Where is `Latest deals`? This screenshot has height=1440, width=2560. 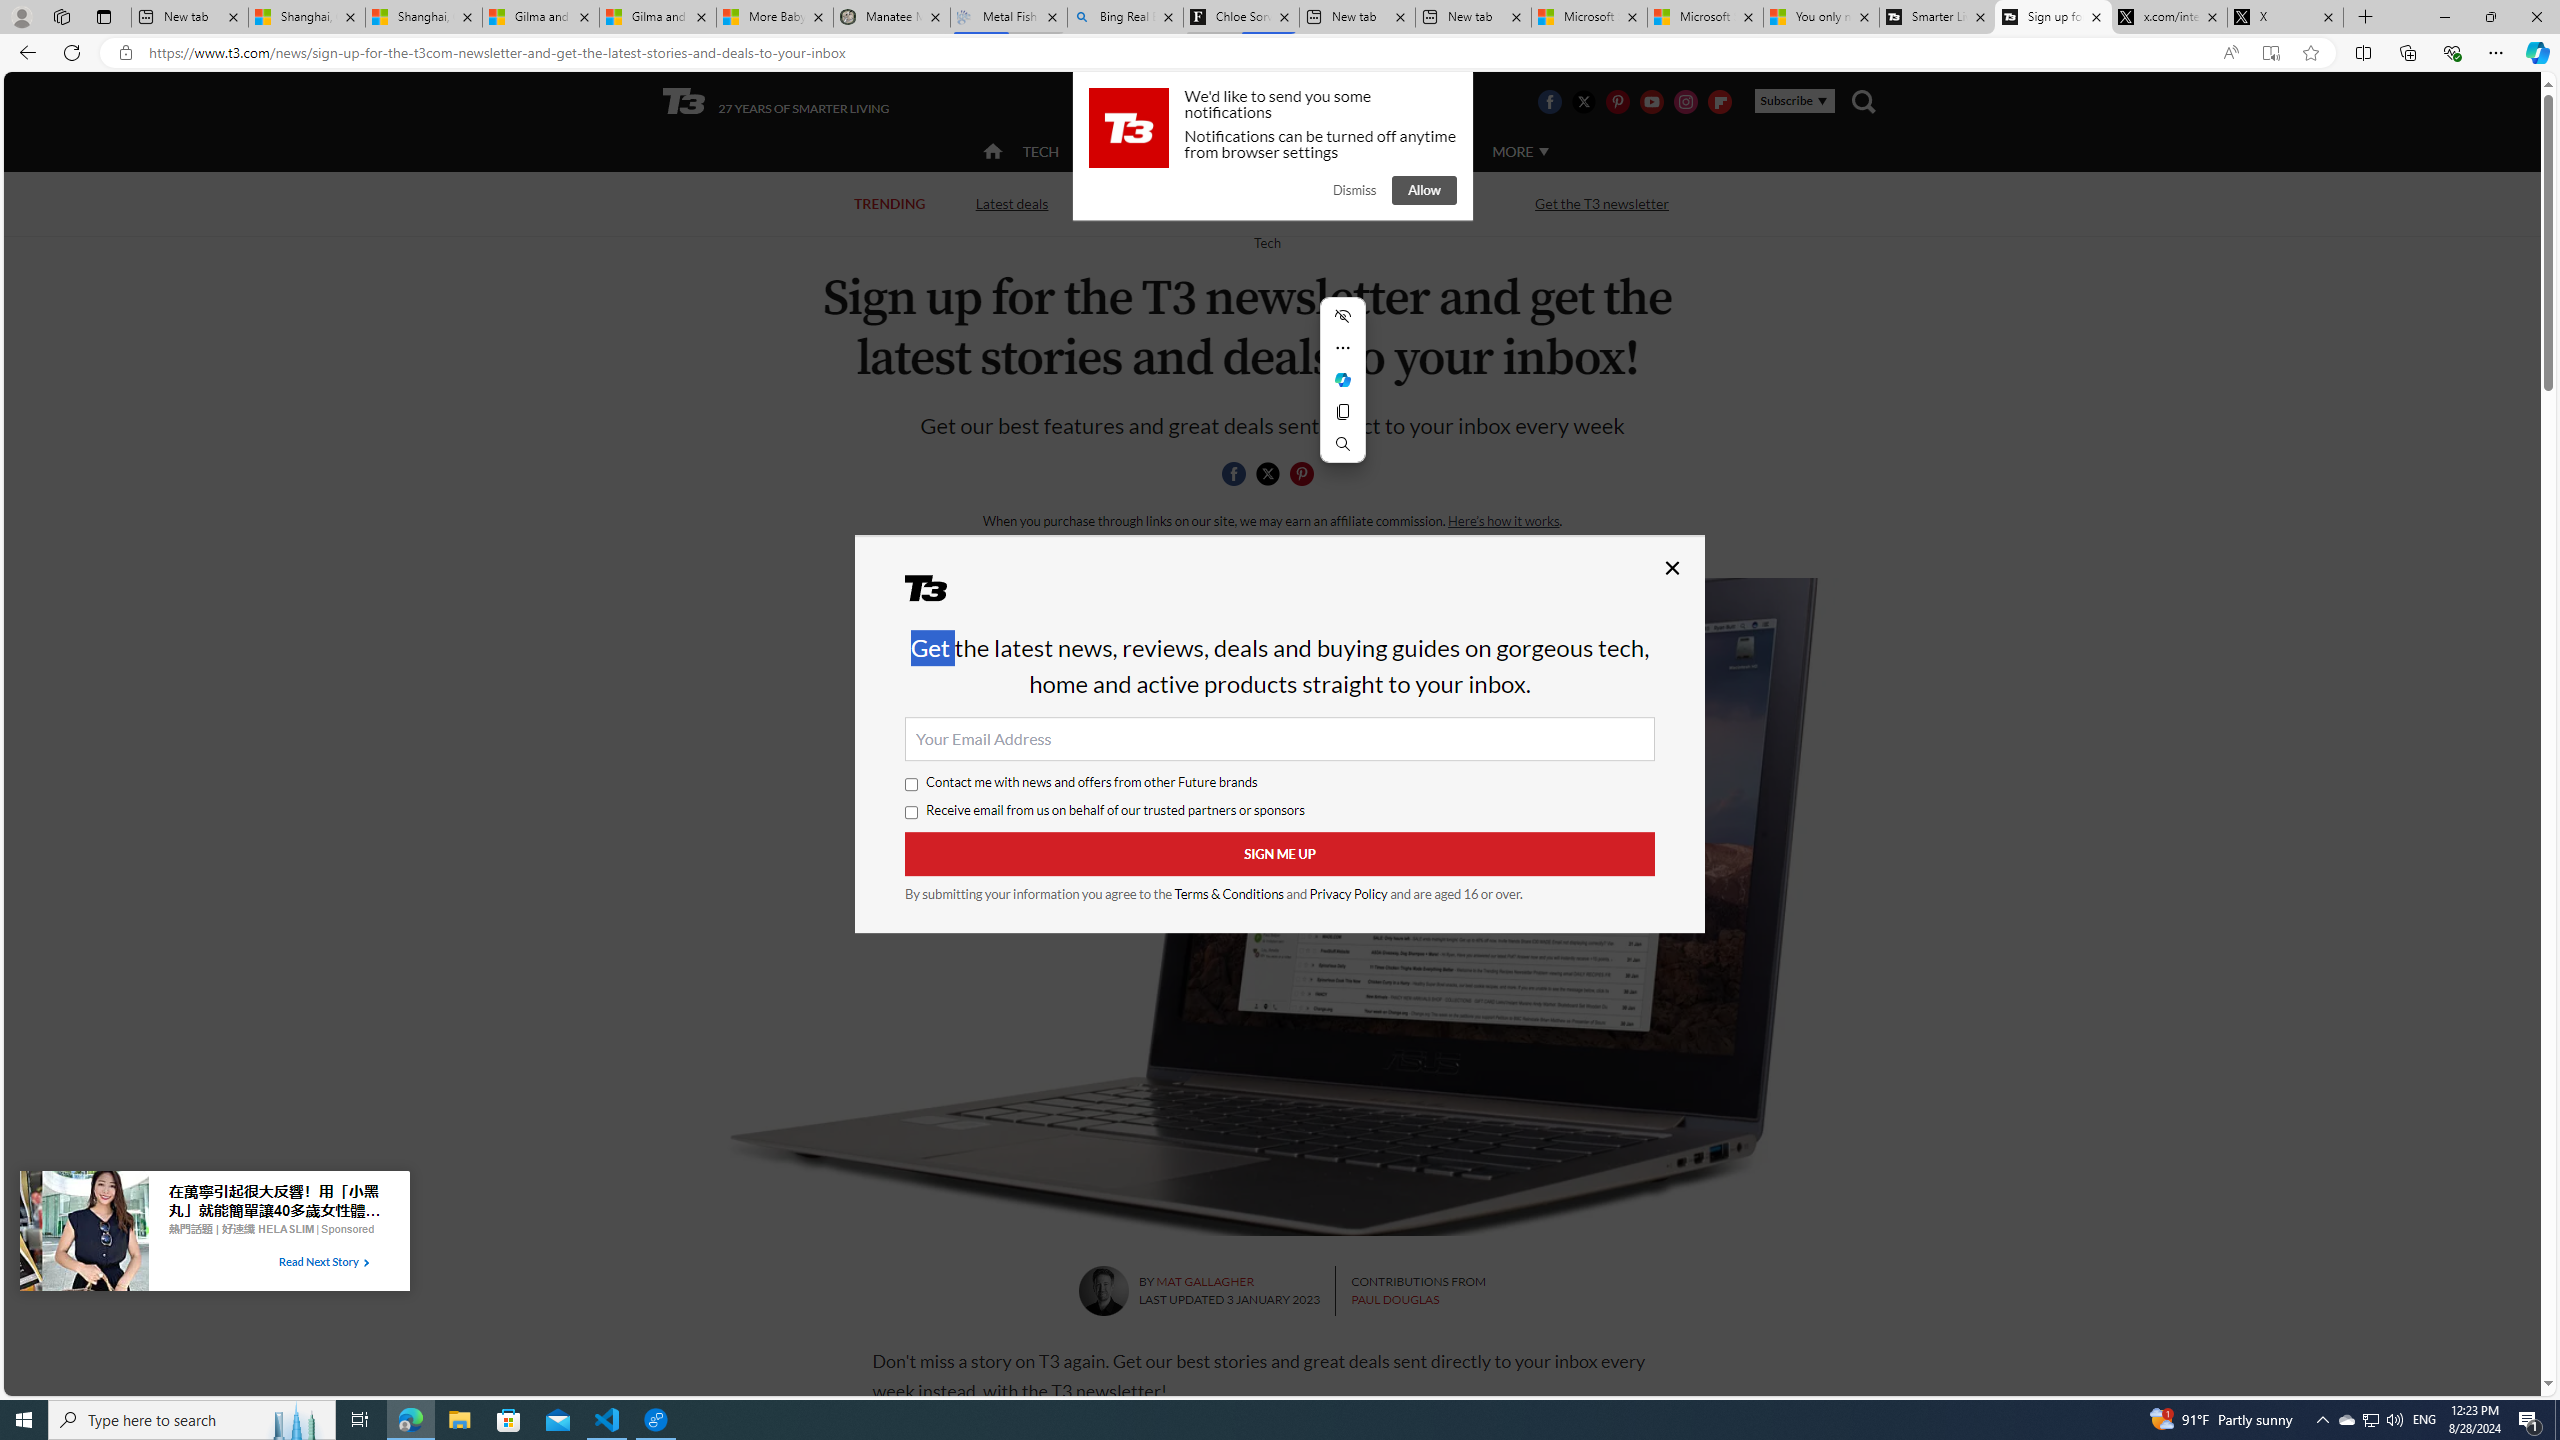 Latest deals is located at coordinates (1012, 204).